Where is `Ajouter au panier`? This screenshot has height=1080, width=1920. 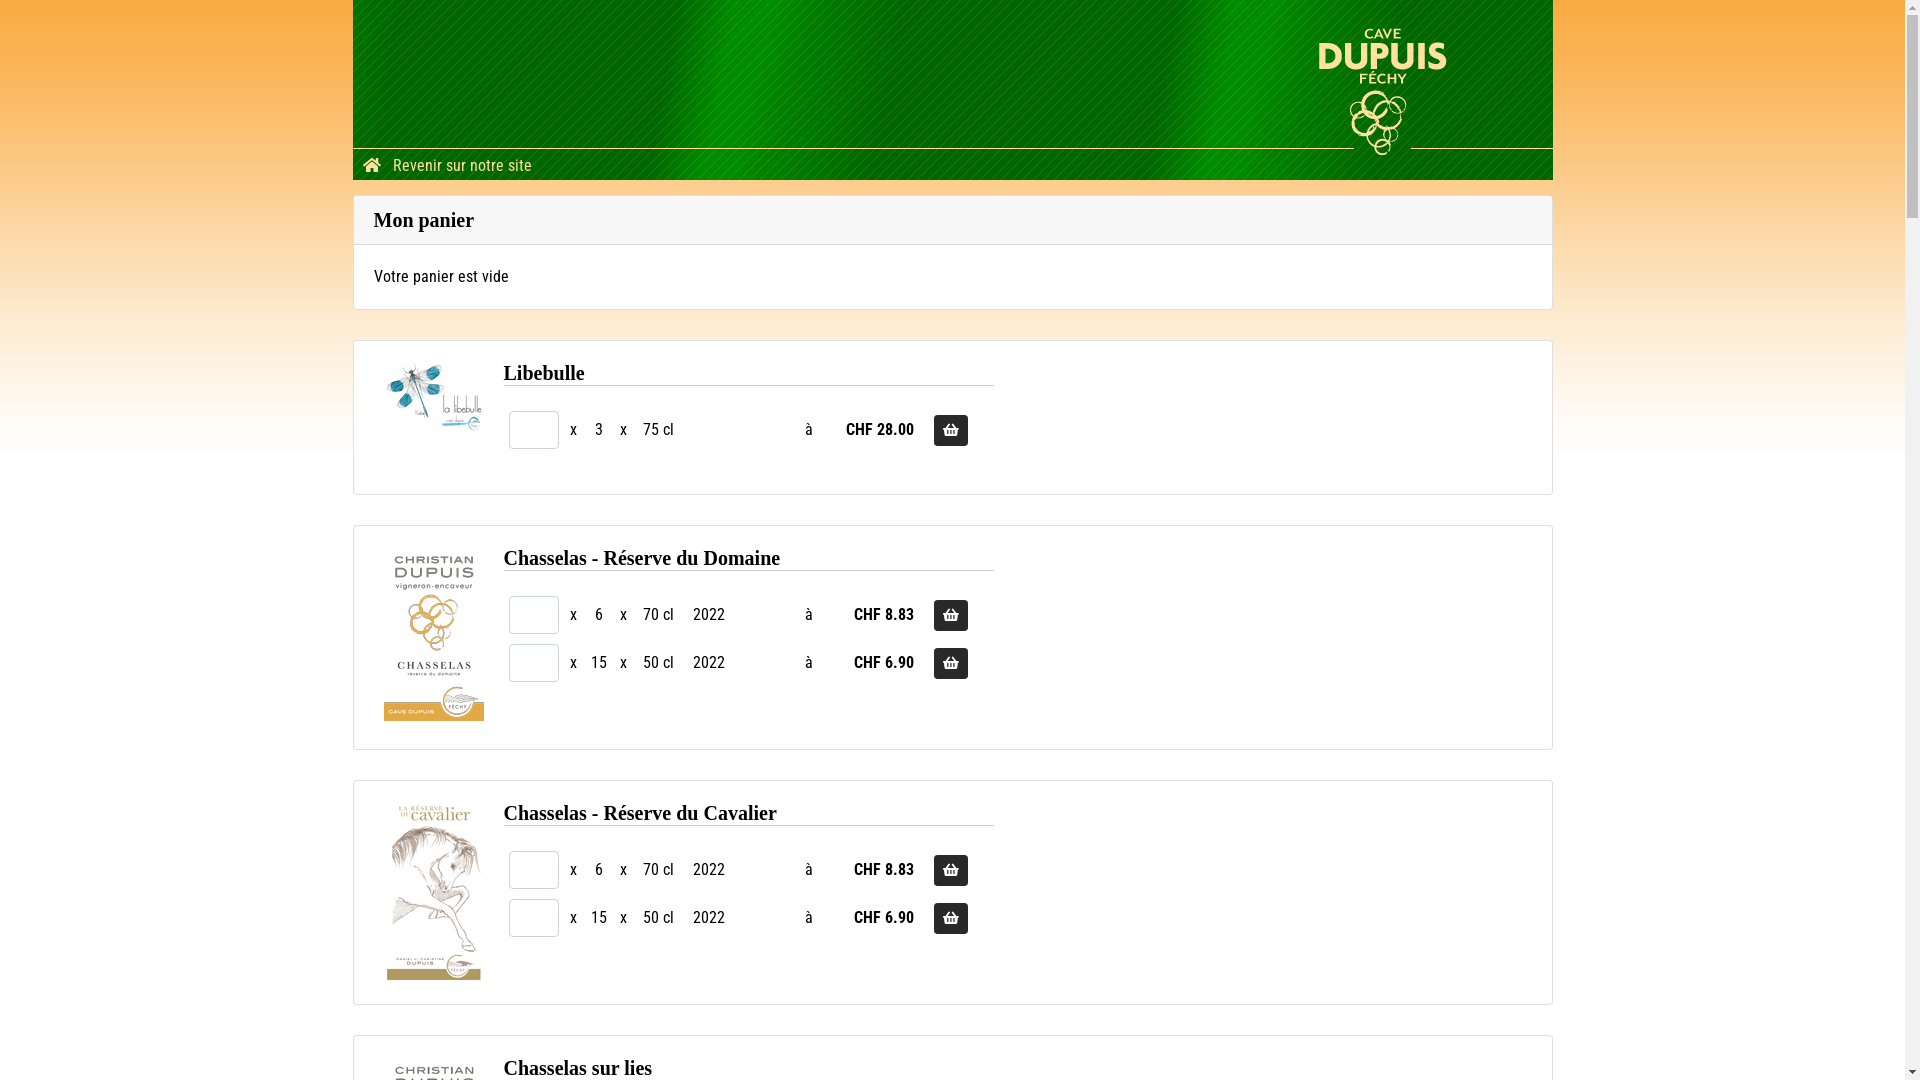
Ajouter au panier is located at coordinates (951, 870).